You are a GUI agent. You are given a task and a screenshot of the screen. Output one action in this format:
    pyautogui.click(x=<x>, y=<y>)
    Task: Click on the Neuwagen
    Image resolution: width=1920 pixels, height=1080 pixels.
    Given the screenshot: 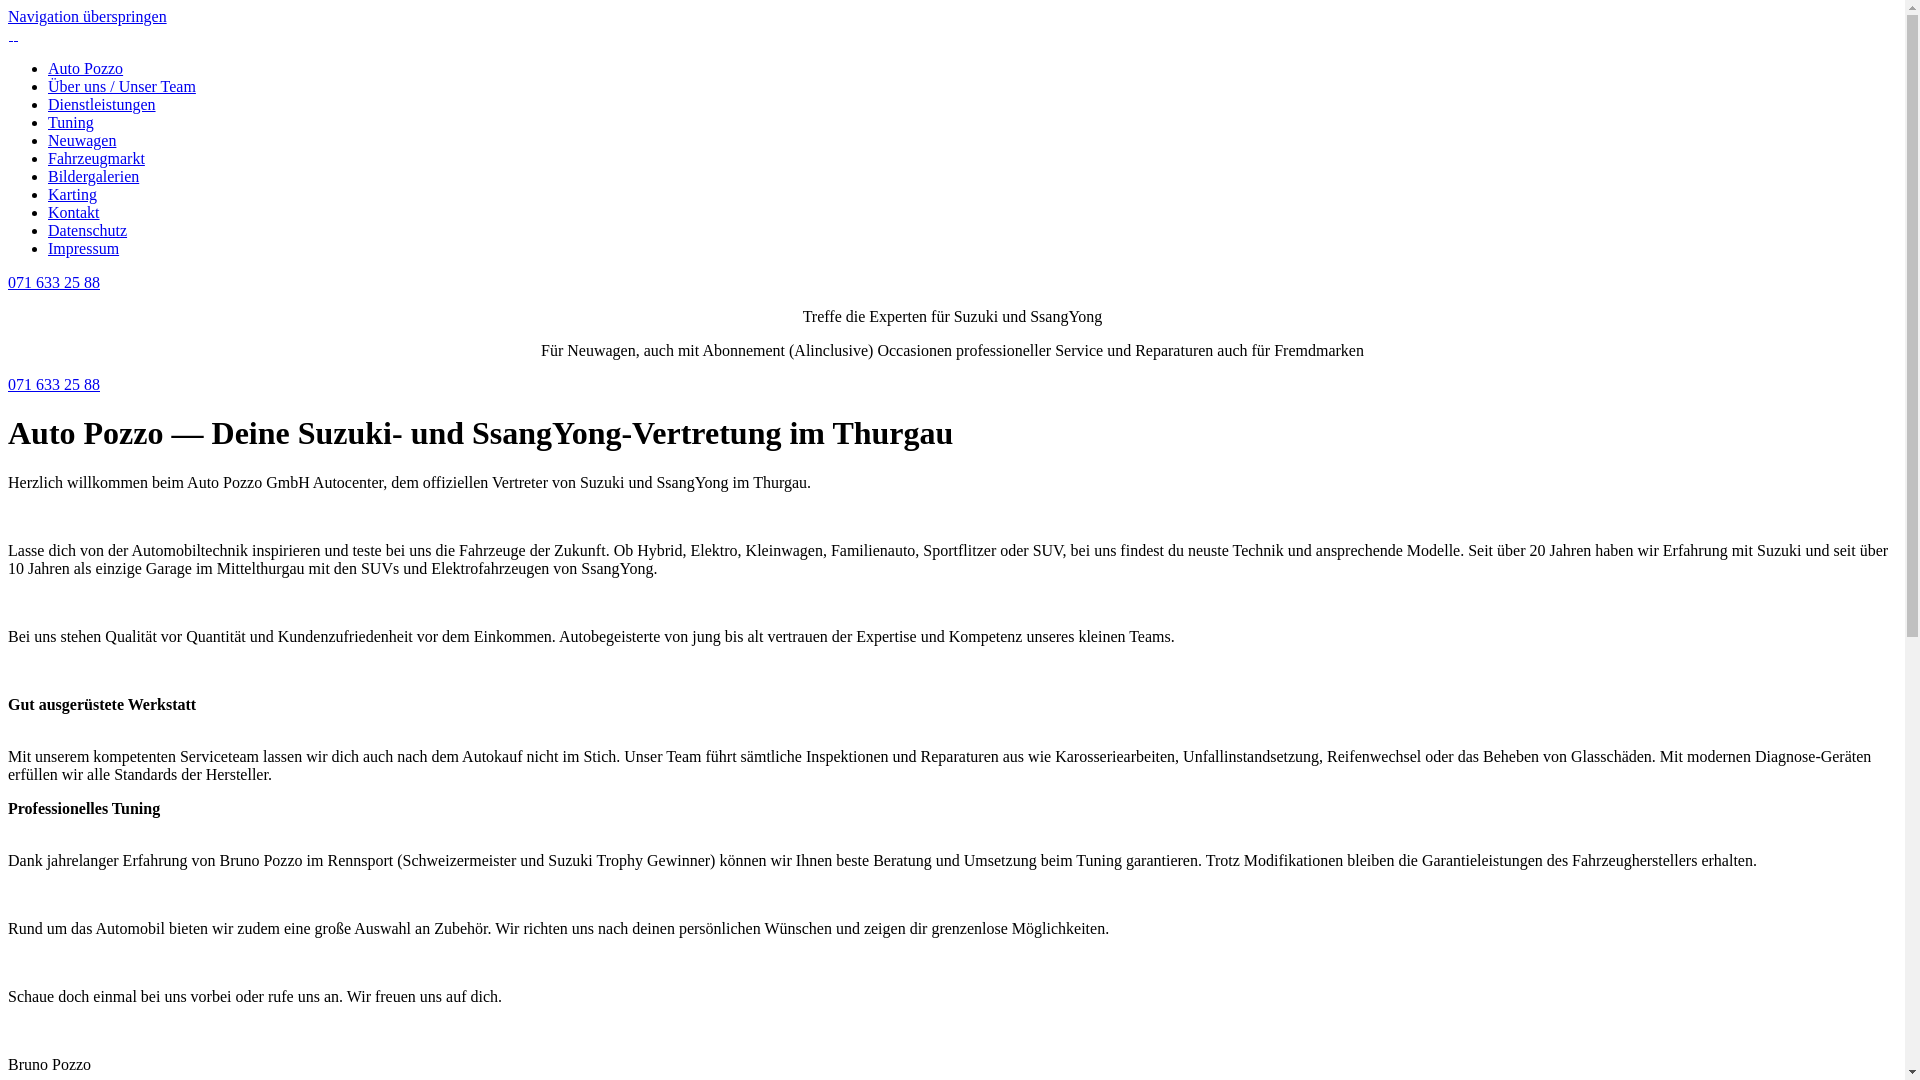 What is the action you would take?
    pyautogui.click(x=82, y=140)
    